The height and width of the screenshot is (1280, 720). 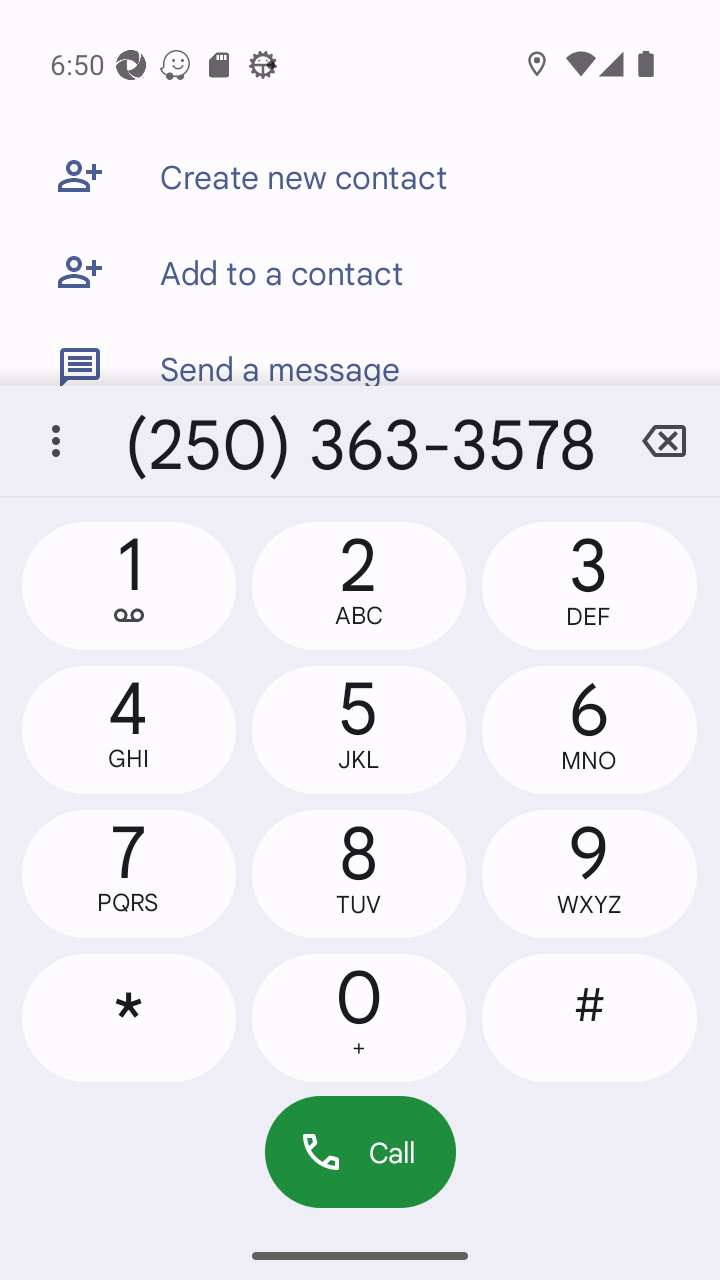 I want to click on Add to a contact, so click(x=360, y=272).